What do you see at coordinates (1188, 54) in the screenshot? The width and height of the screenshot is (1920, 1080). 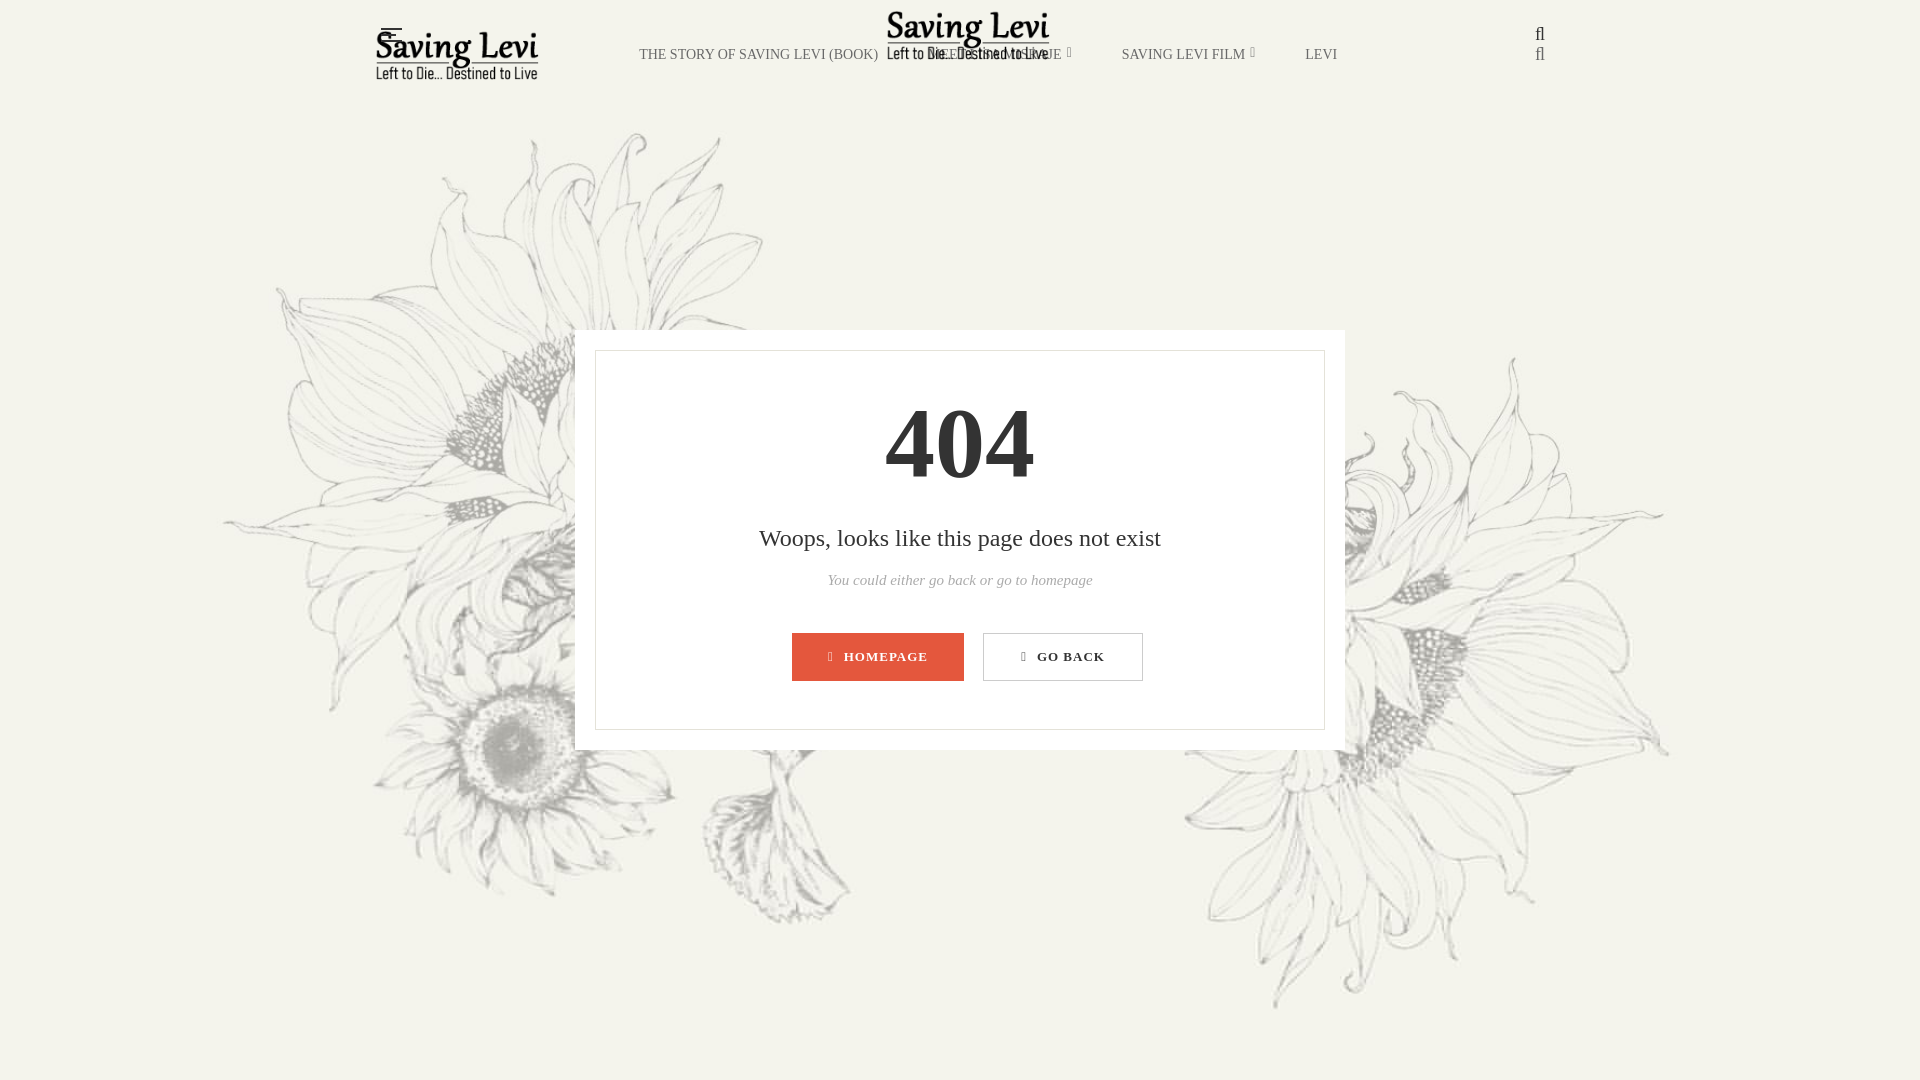 I see `SAVING LEVI FILM` at bounding box center [1188, 54].